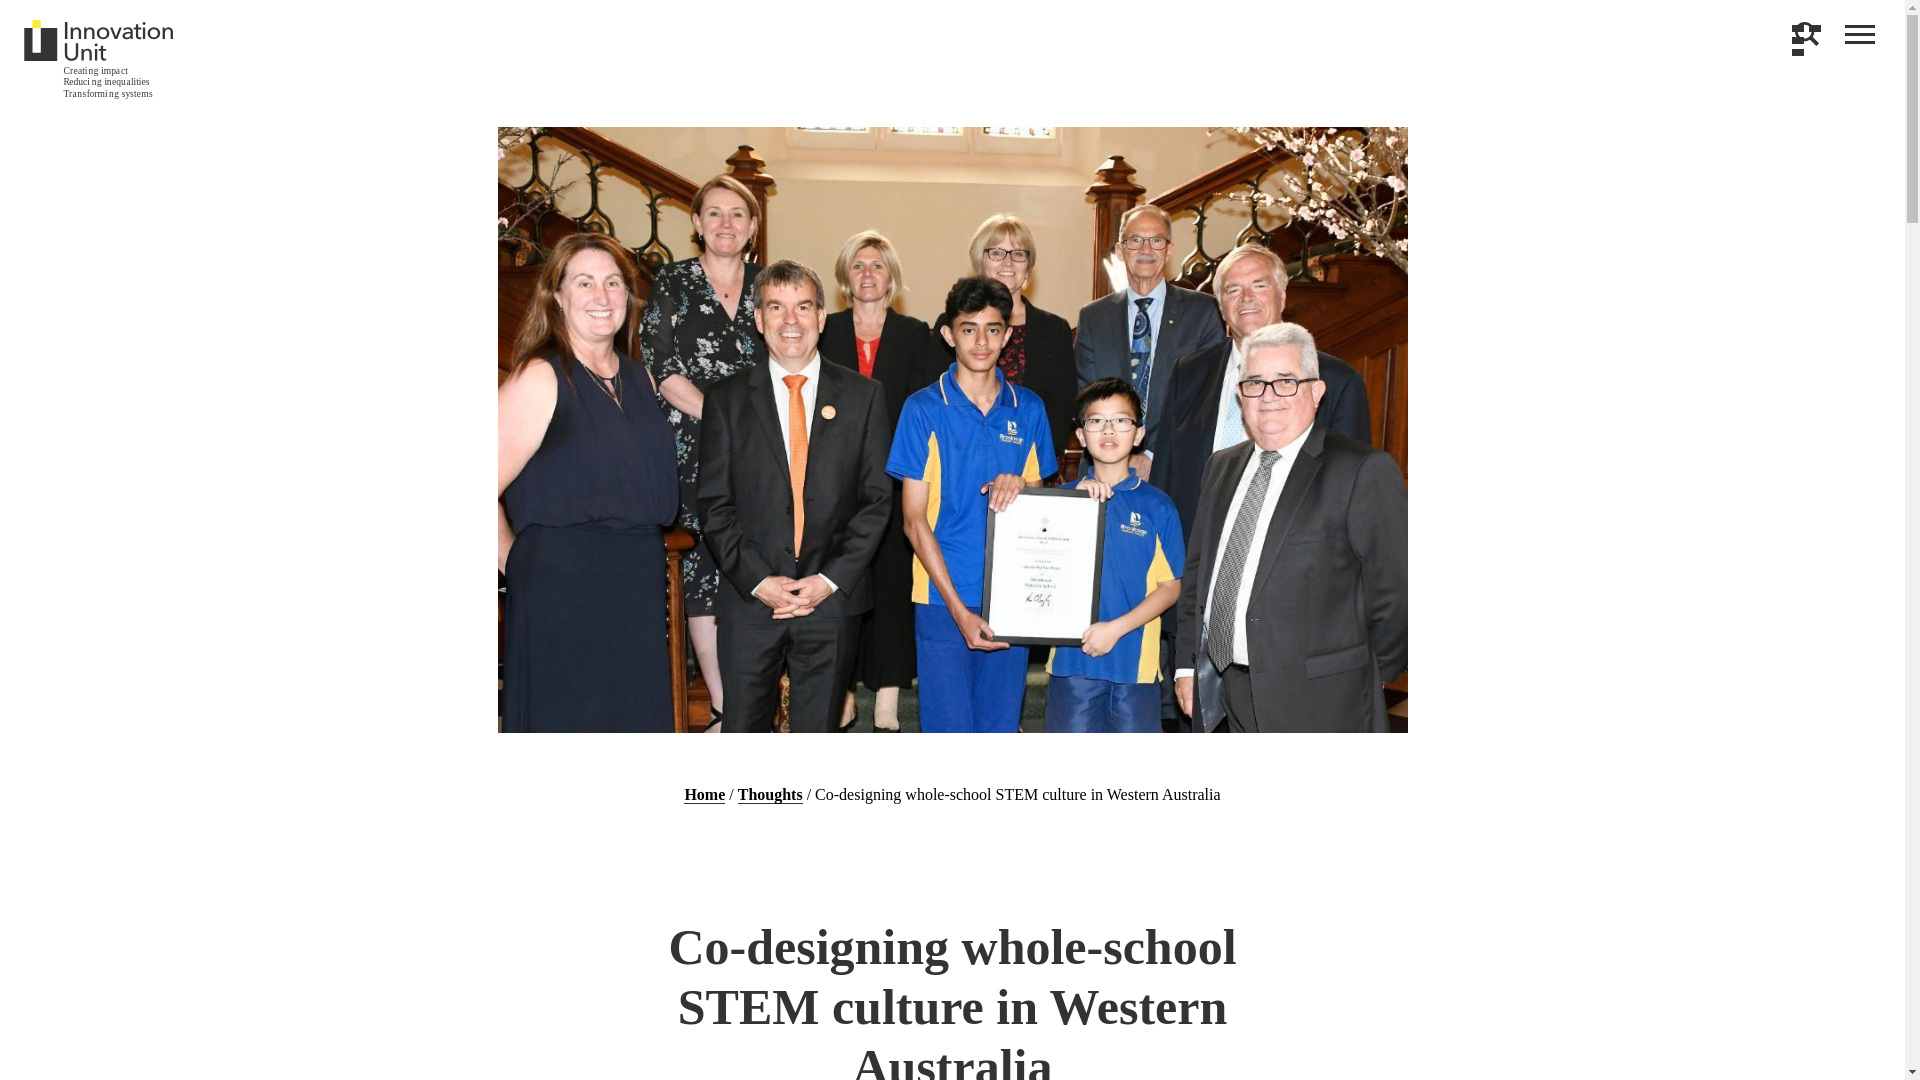  What do you see at coordinates (704, 794) in the screenshot?
I see `Home` at bounding box center [704, 794].